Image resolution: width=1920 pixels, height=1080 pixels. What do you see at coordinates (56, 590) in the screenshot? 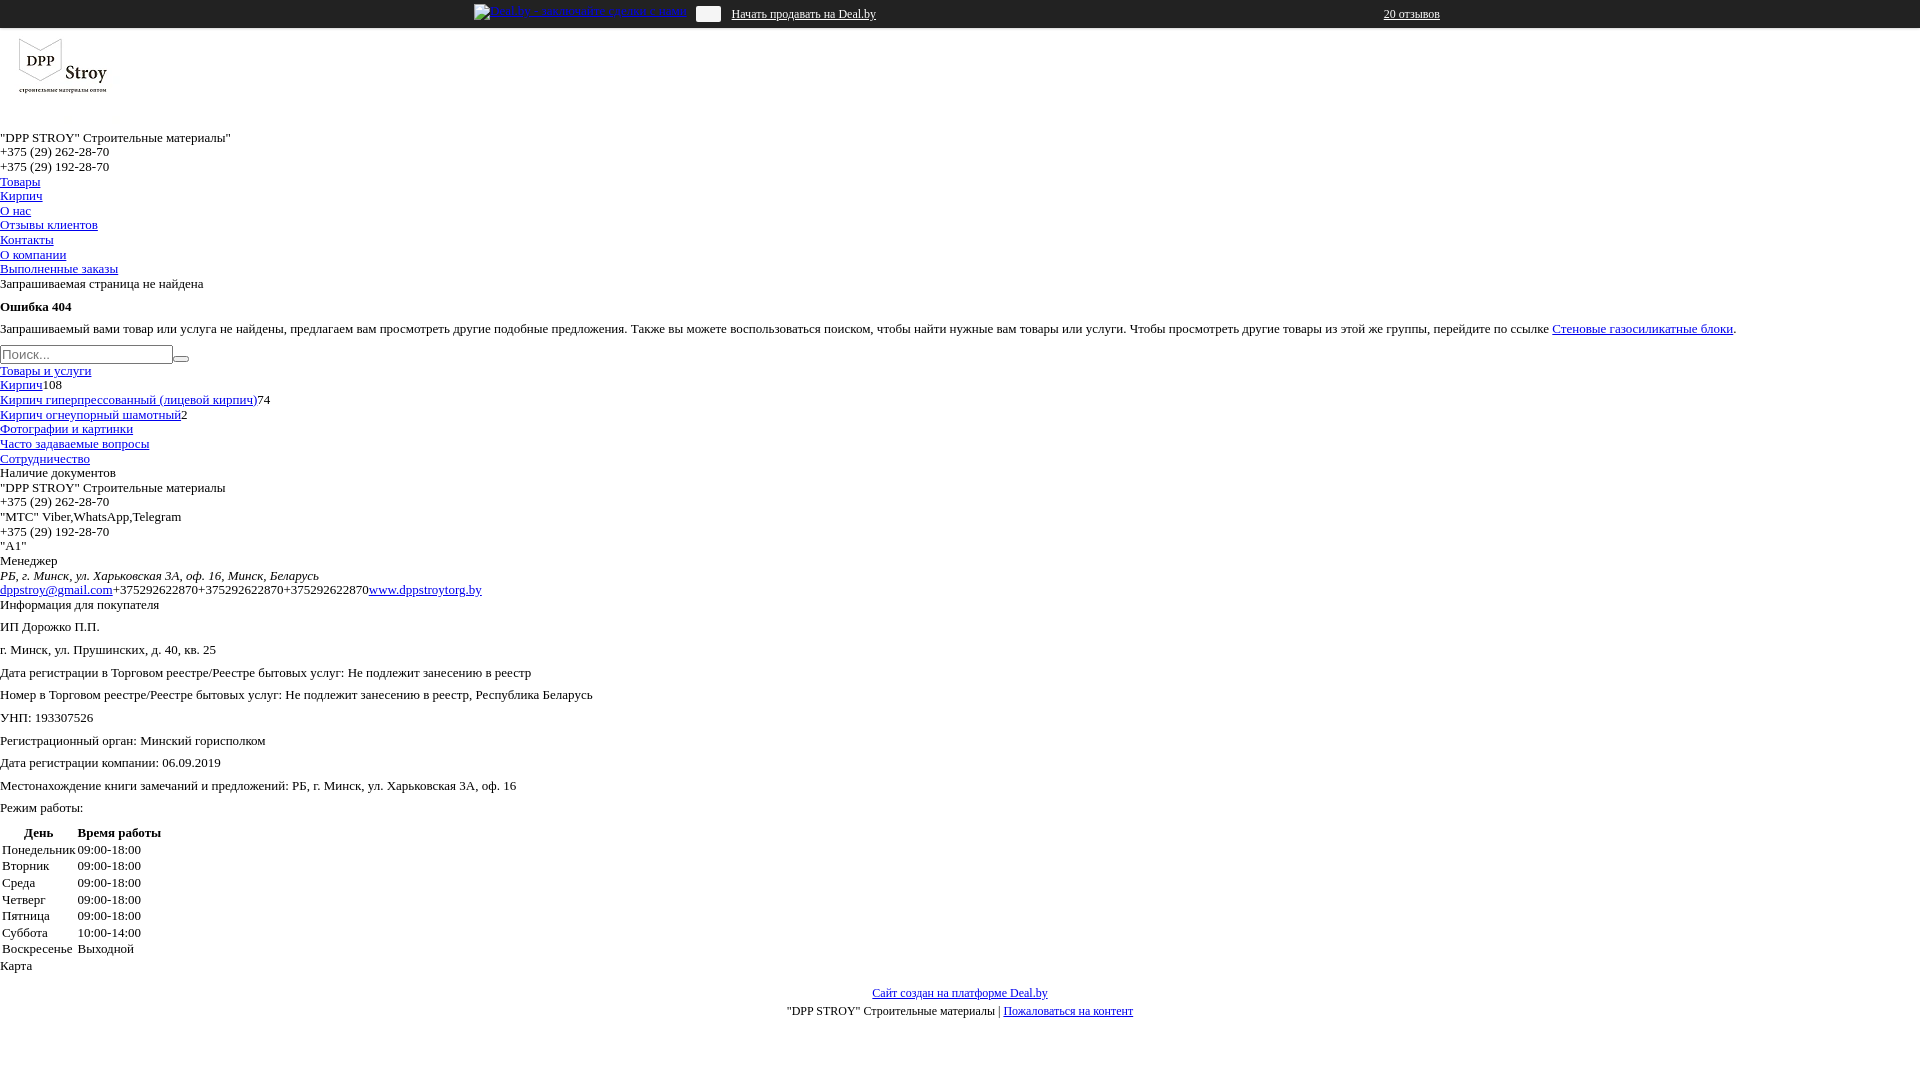
I see `dppstroy@gmail.com` at bounding box center [56, 590].